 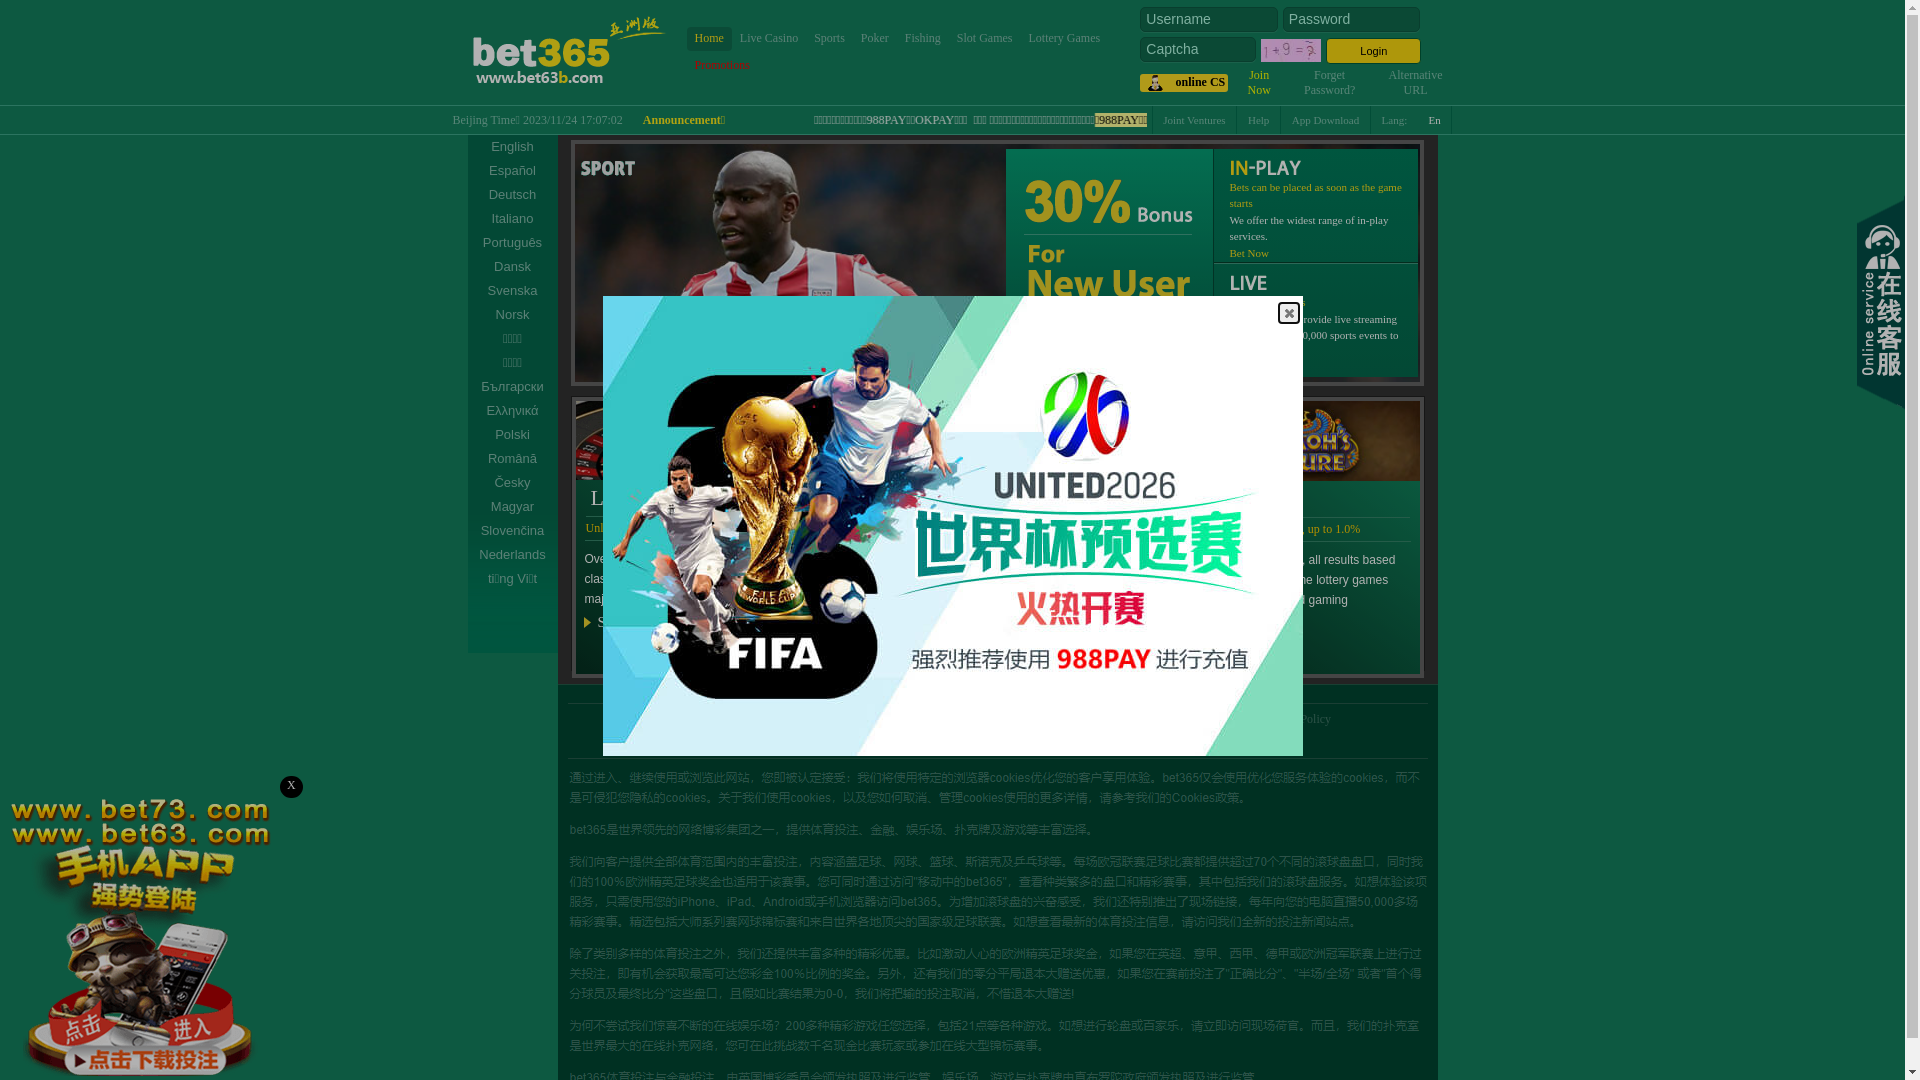 What do you see at coordinates (513, 291) in the screenshot?
I see `Svenska` at bounding box center [513, 291].